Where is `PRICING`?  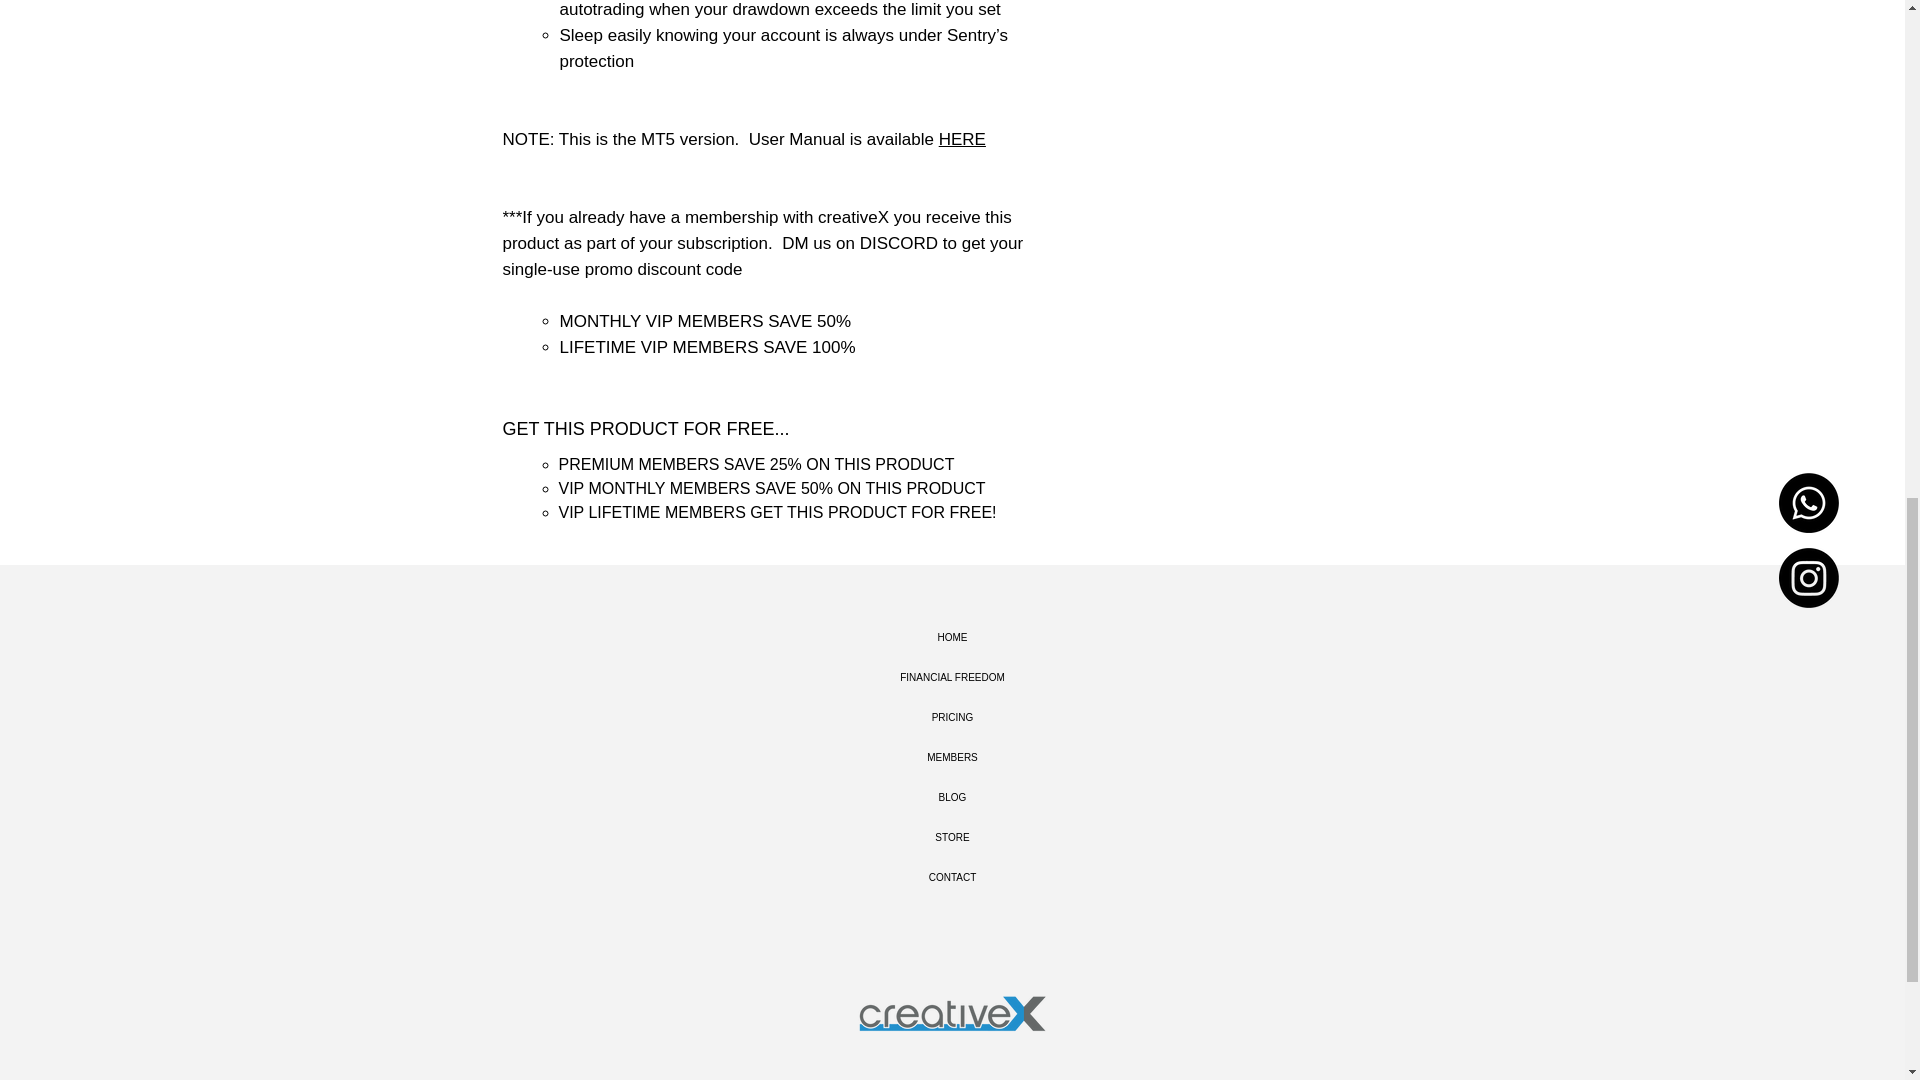 PRICING is located at coordinates (952, 717).